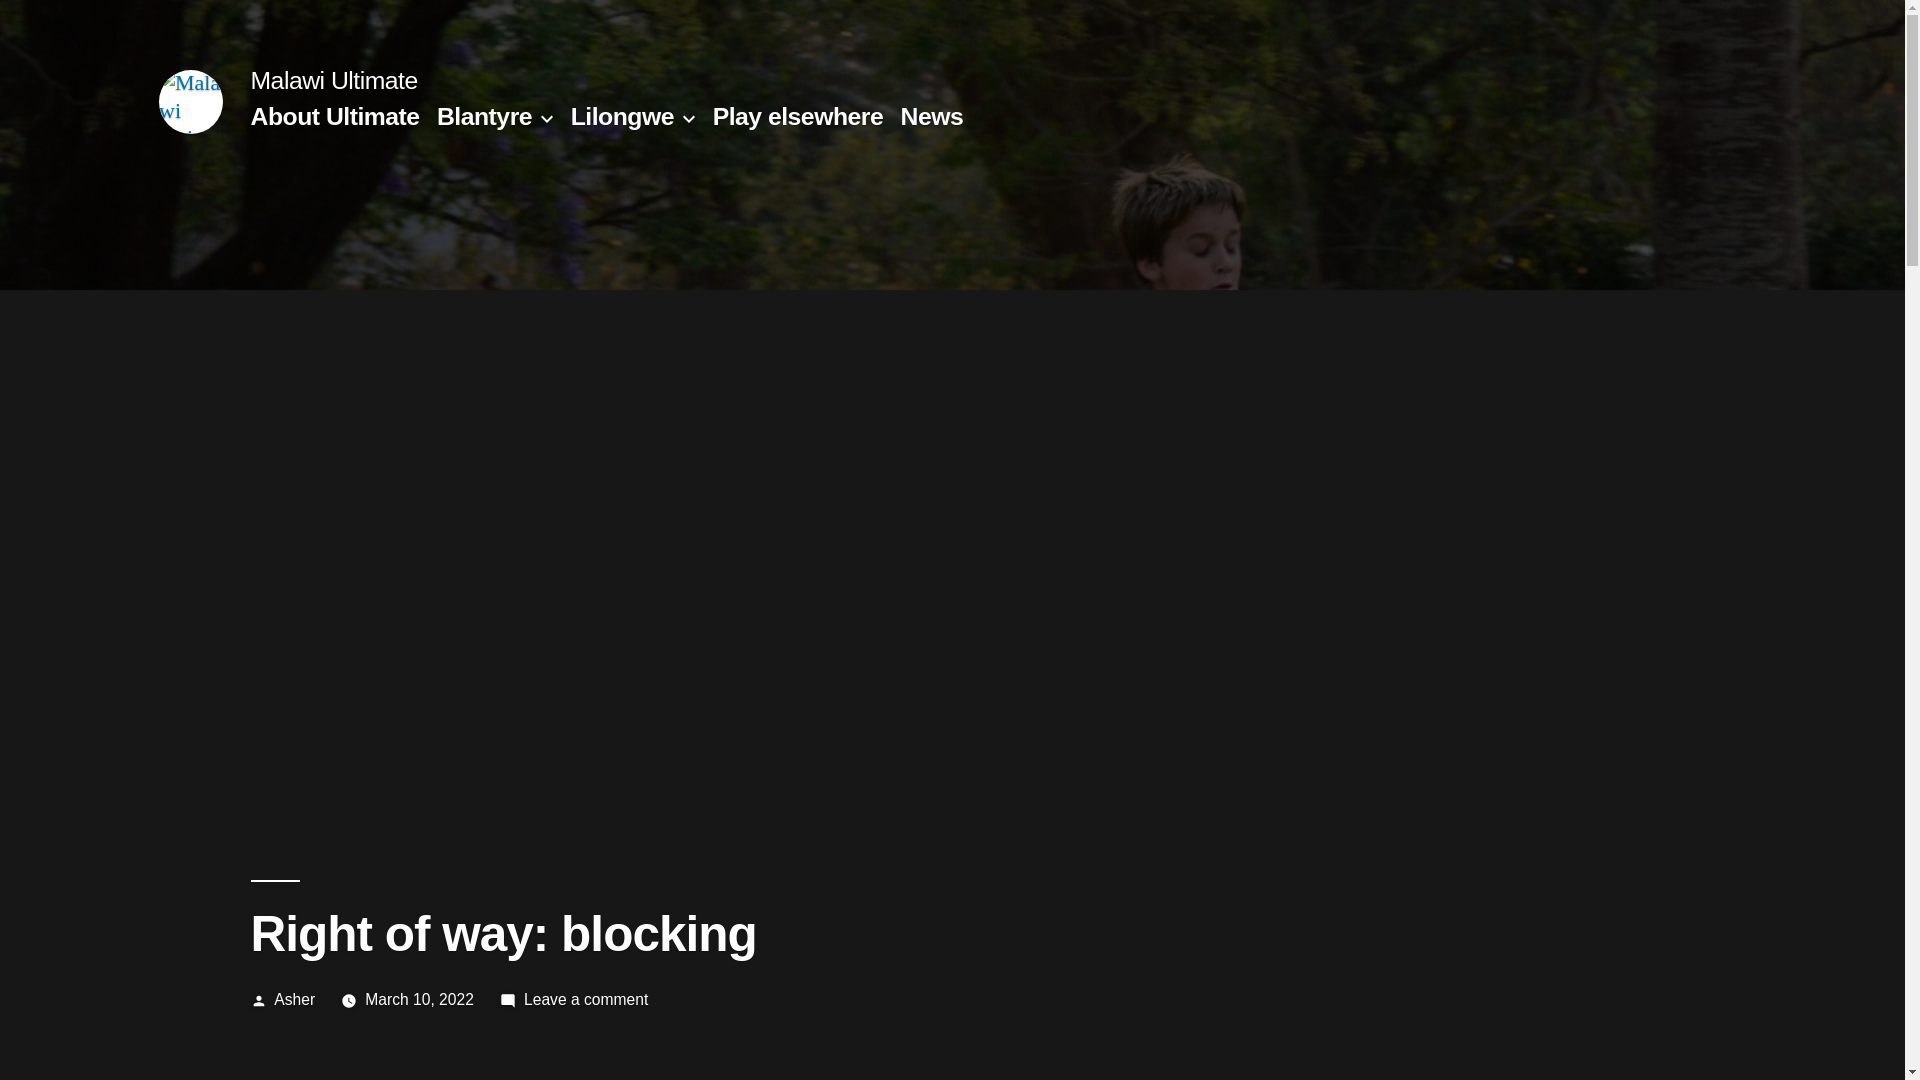 This screenshot has height=1080, width=1920. I want to click on News, so click(932, 116).